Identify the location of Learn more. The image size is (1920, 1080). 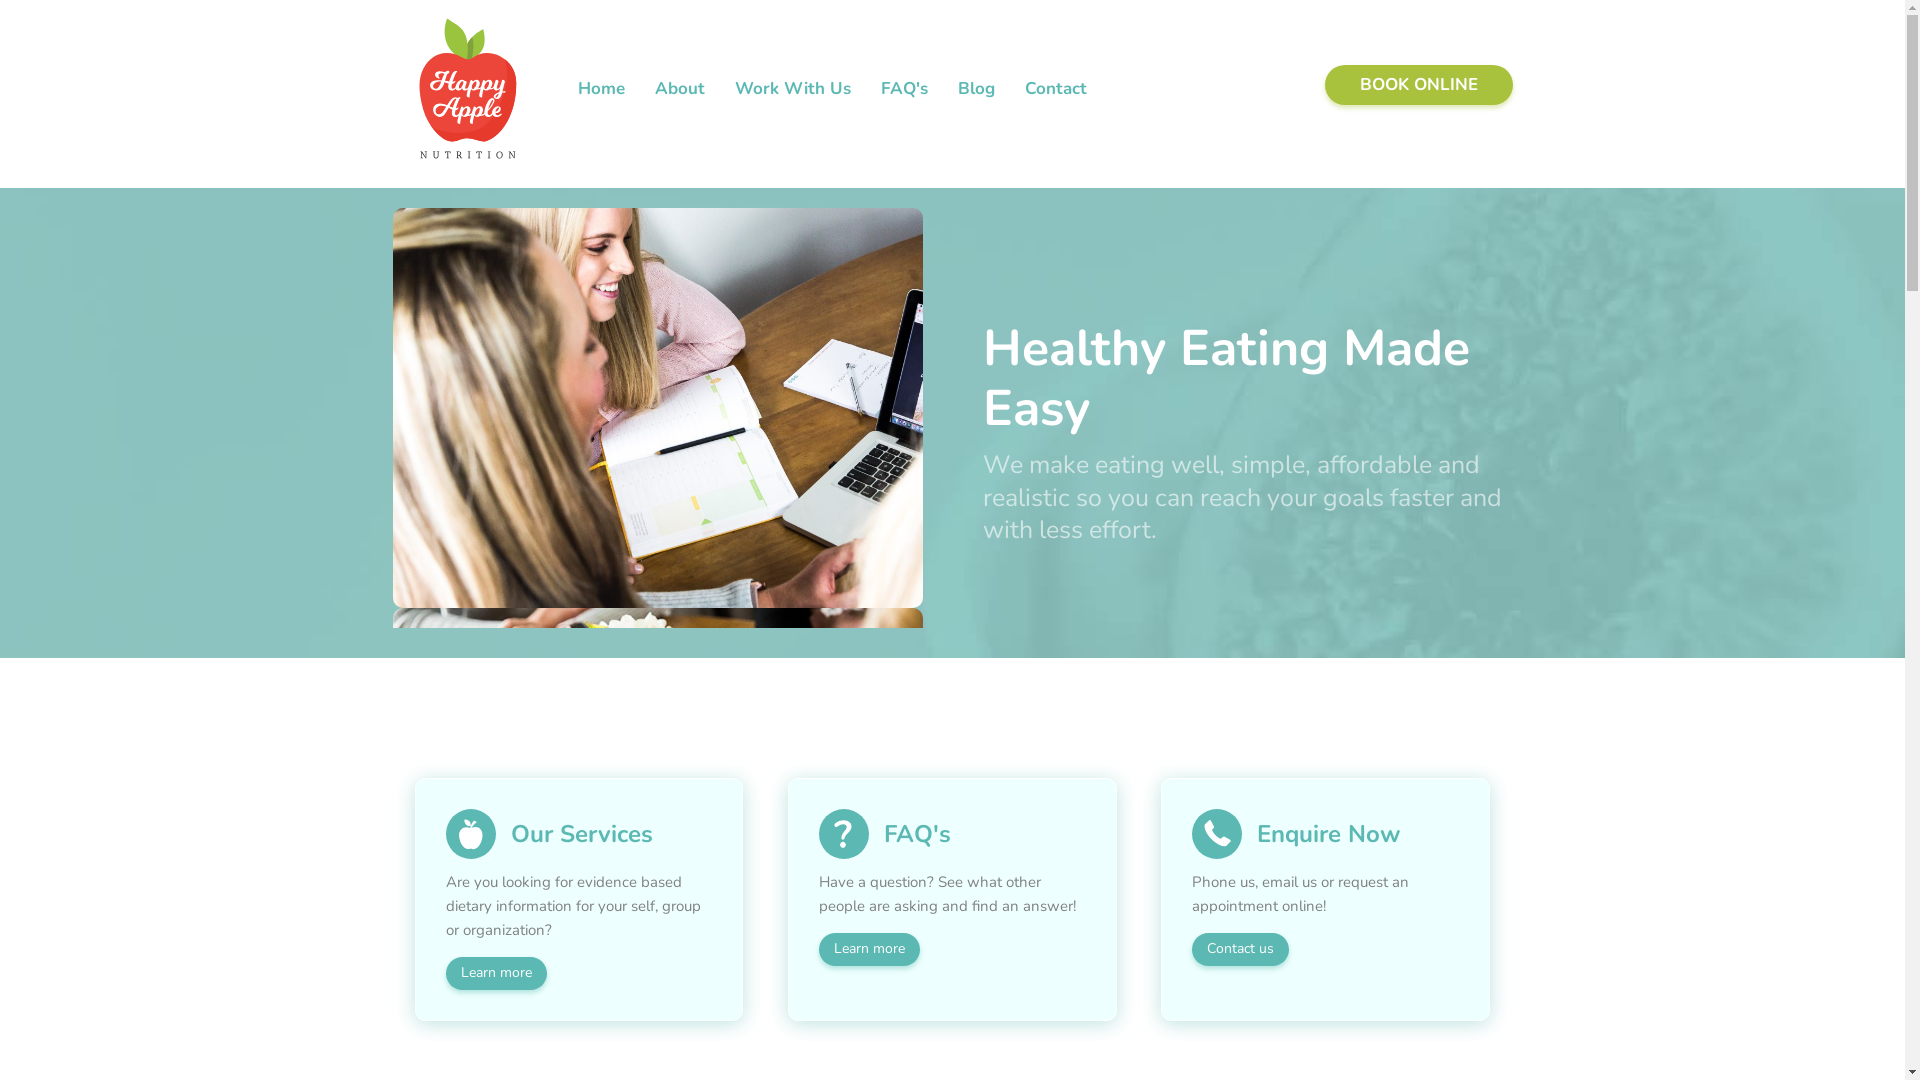
(496, 973).